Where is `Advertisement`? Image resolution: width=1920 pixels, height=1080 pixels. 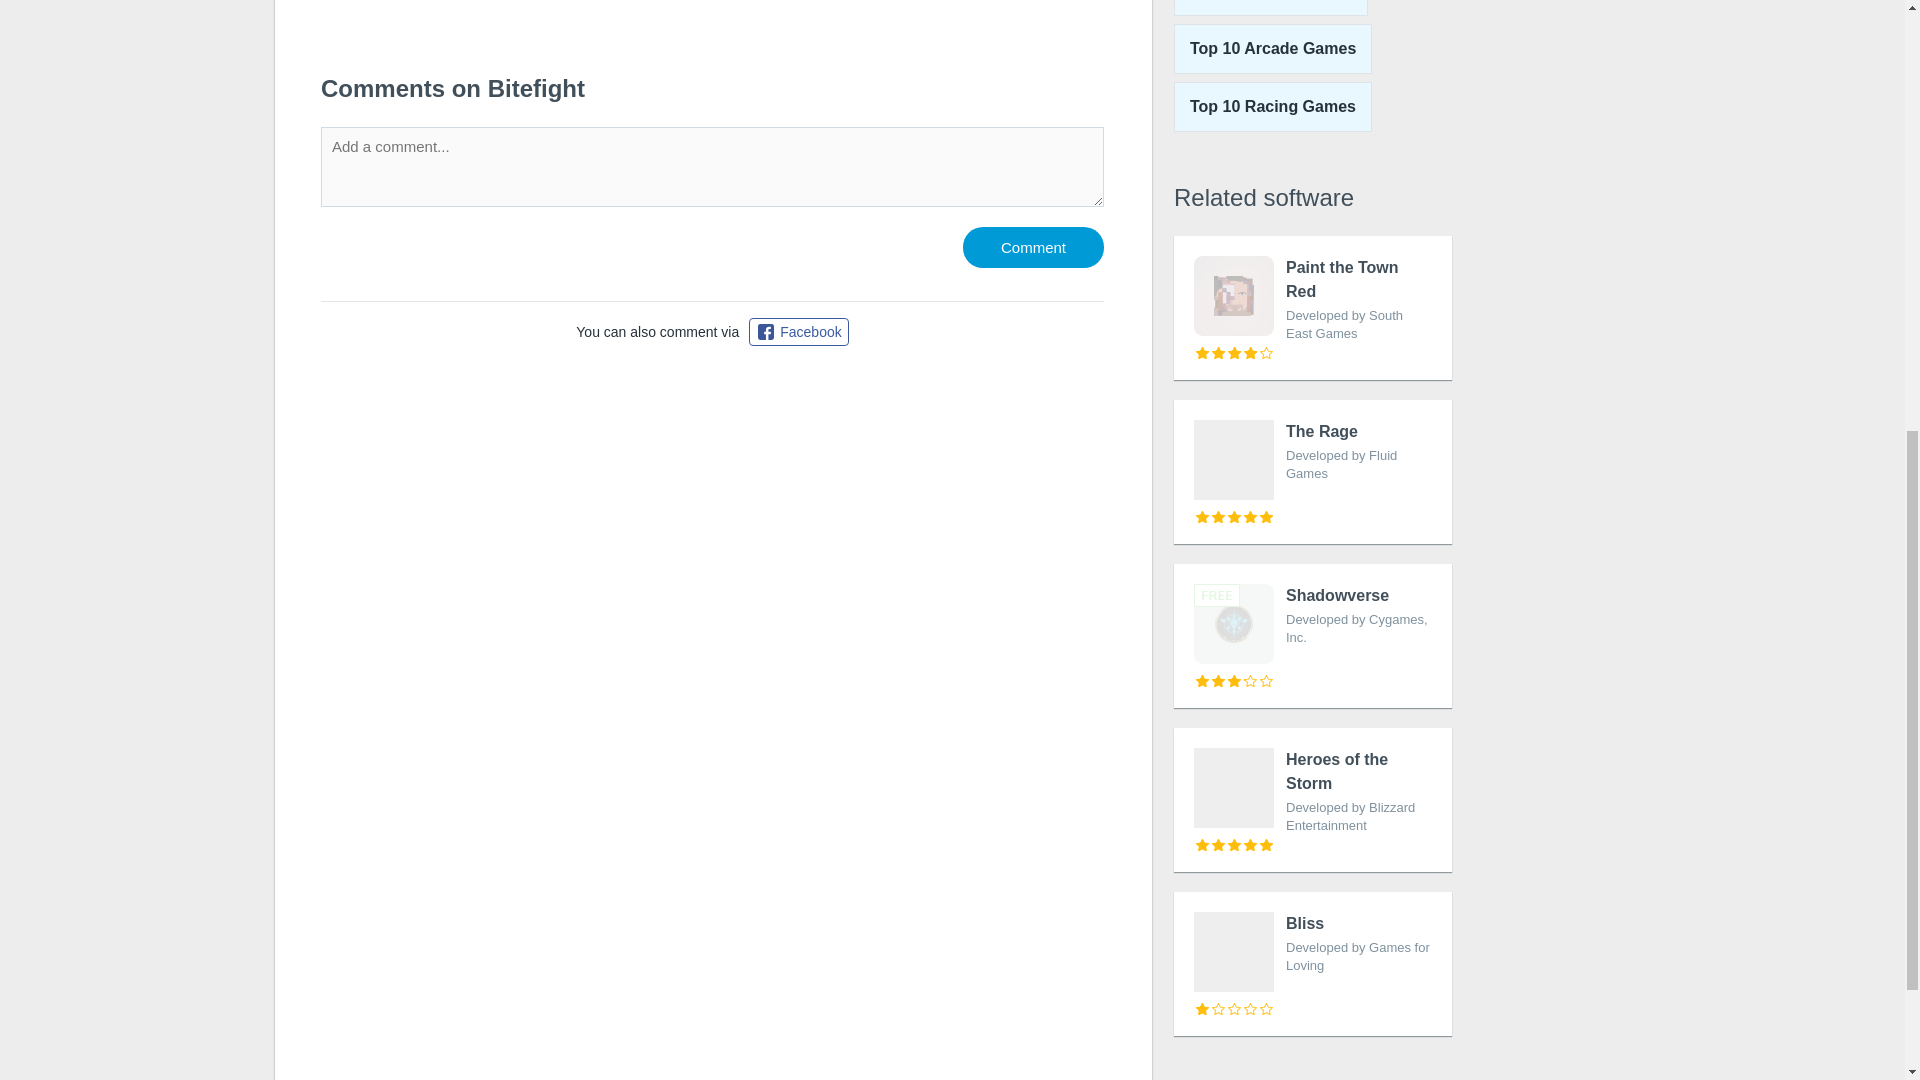 Advertisement is located at coordinates (1272, 106).